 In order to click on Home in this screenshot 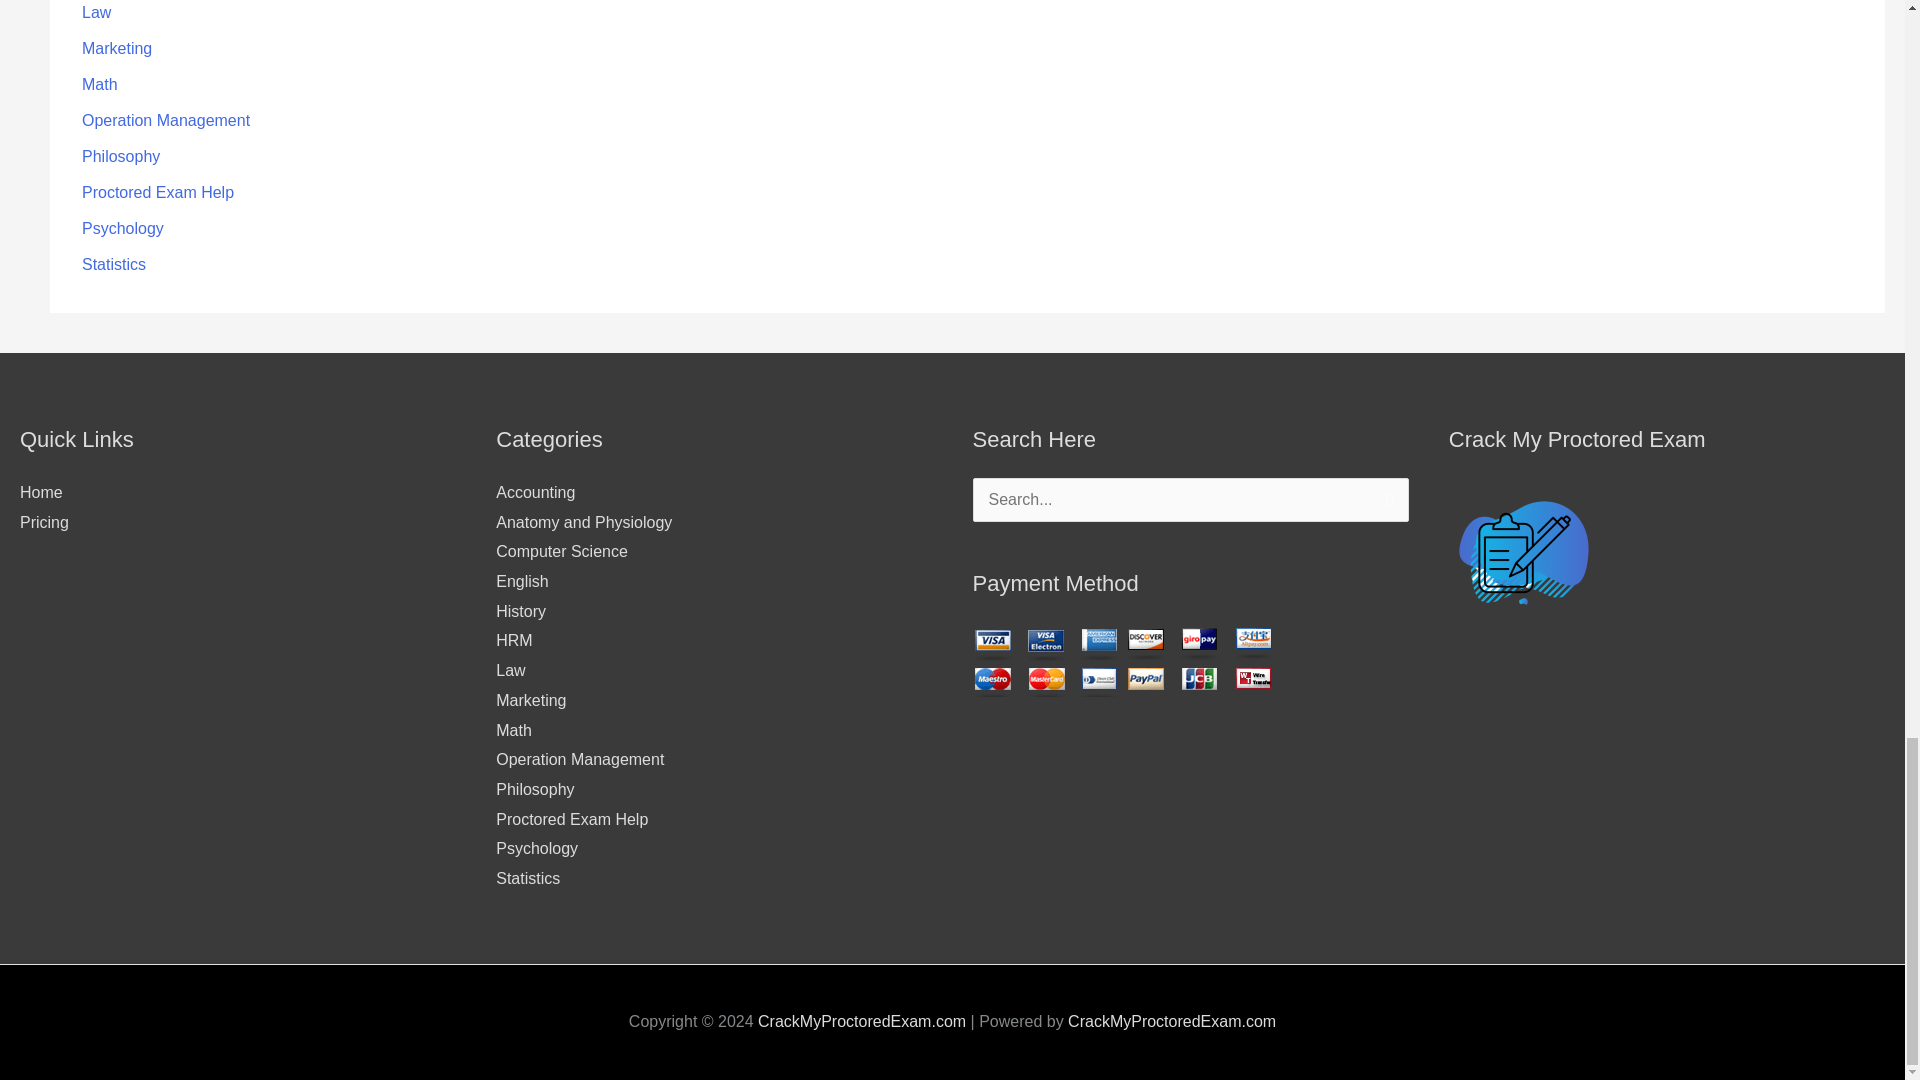, I will do `click(41, 492)`.